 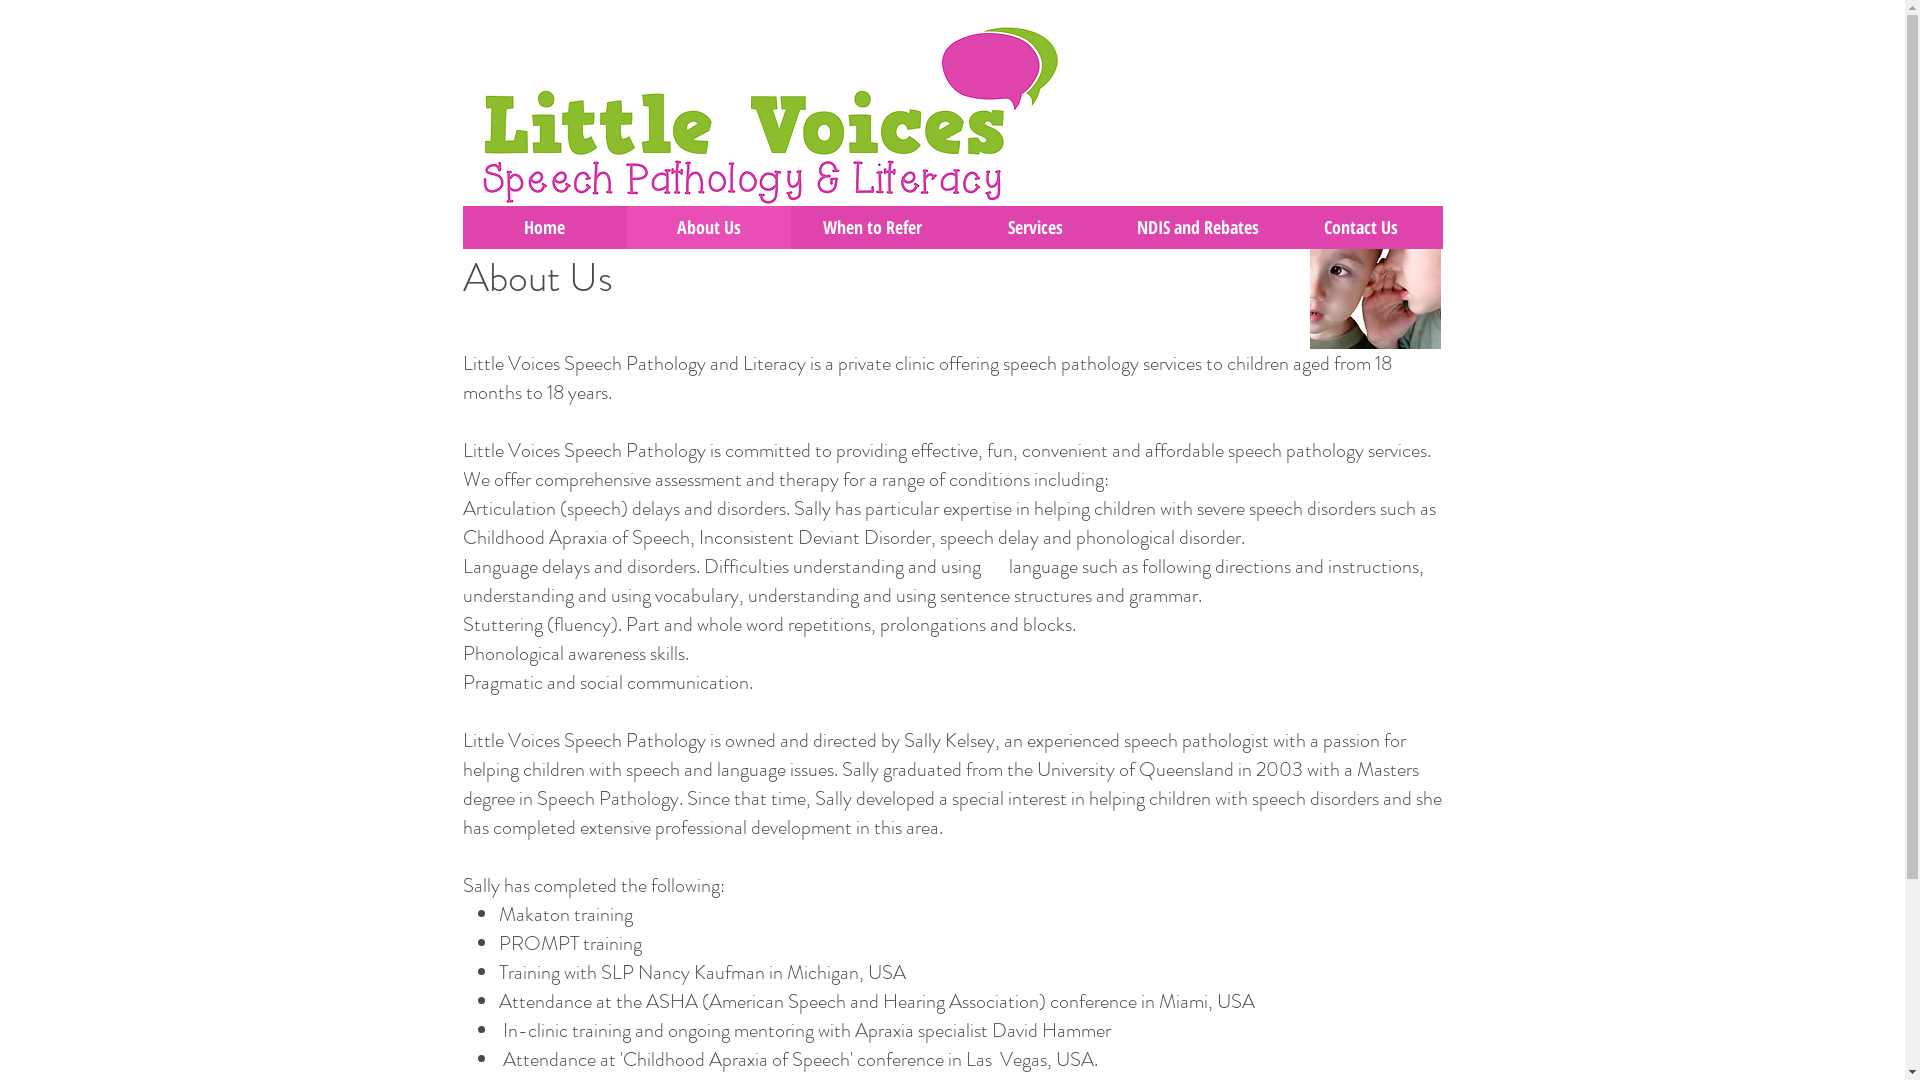 I want to click on Services, so click(x=1036, y=228).